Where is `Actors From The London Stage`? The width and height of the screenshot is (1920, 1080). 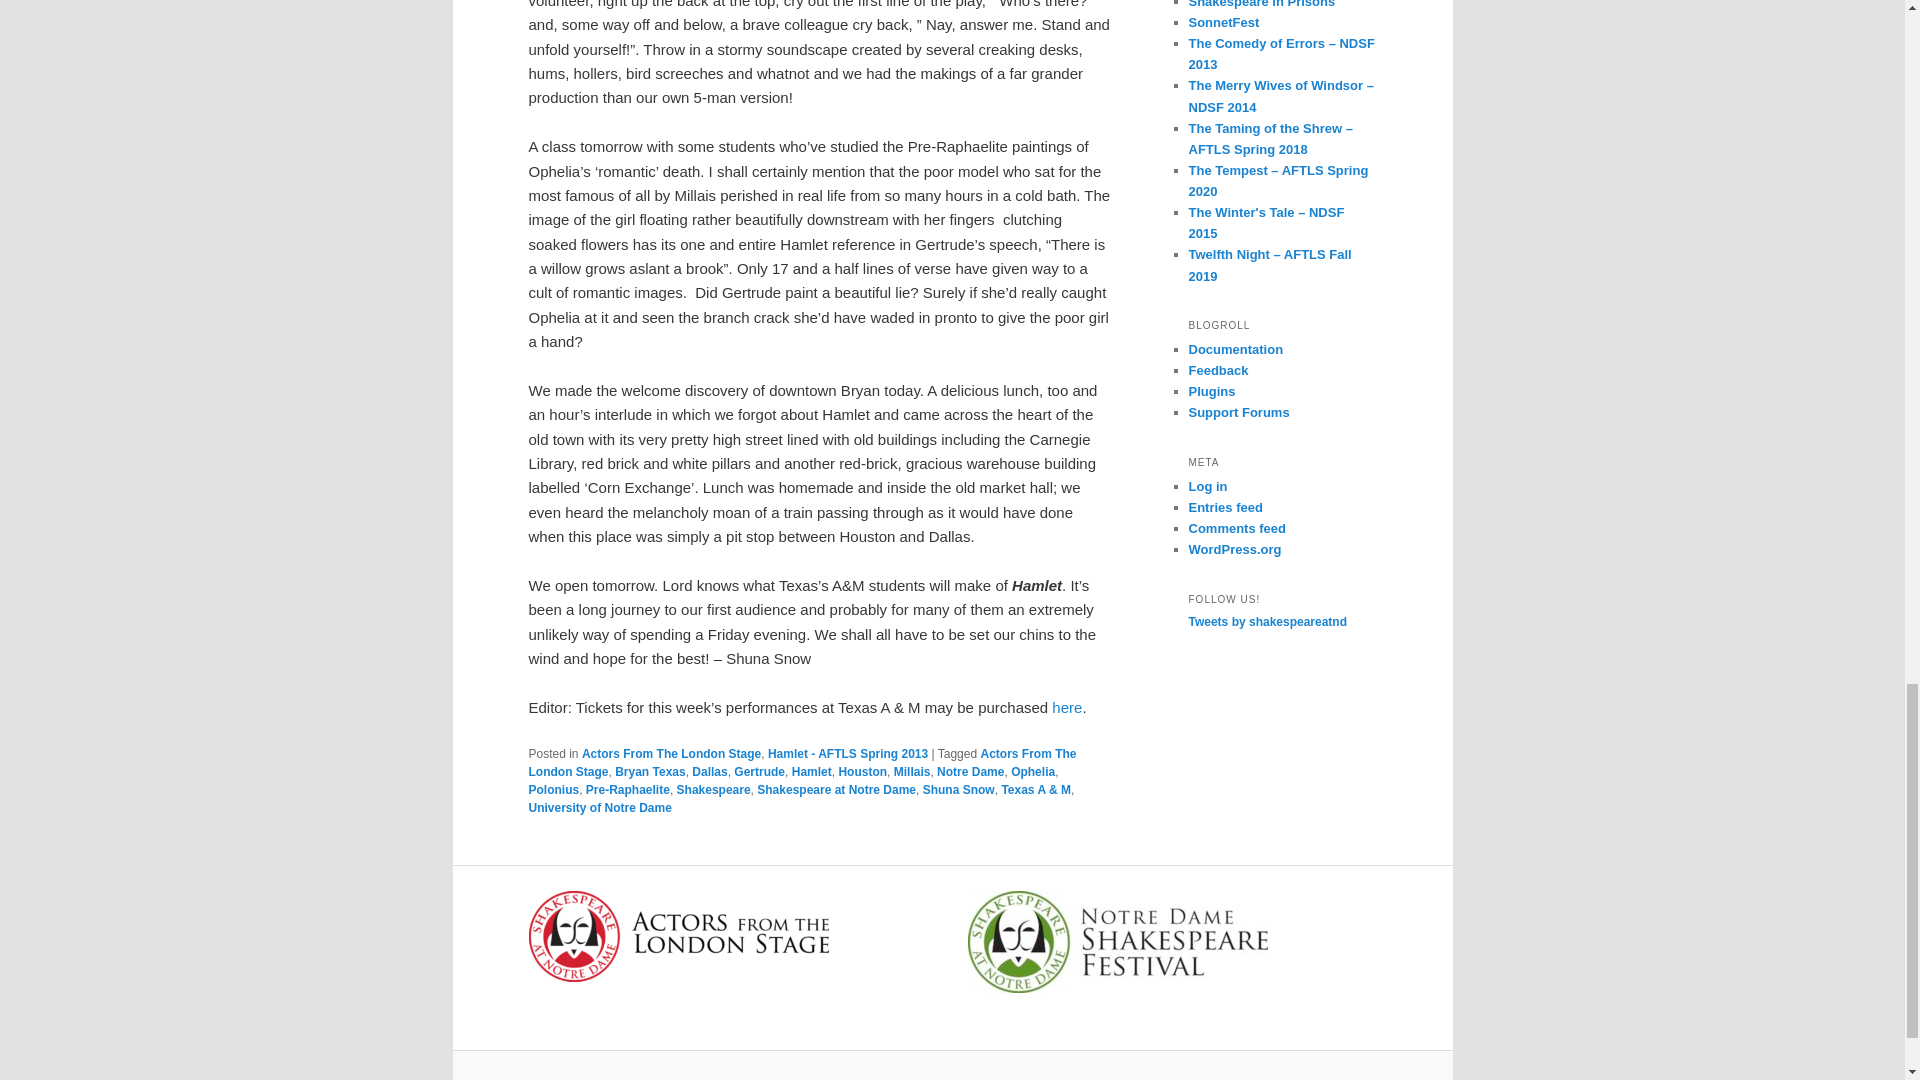
Actors From The London Stage is located at coordinates (670, 754).